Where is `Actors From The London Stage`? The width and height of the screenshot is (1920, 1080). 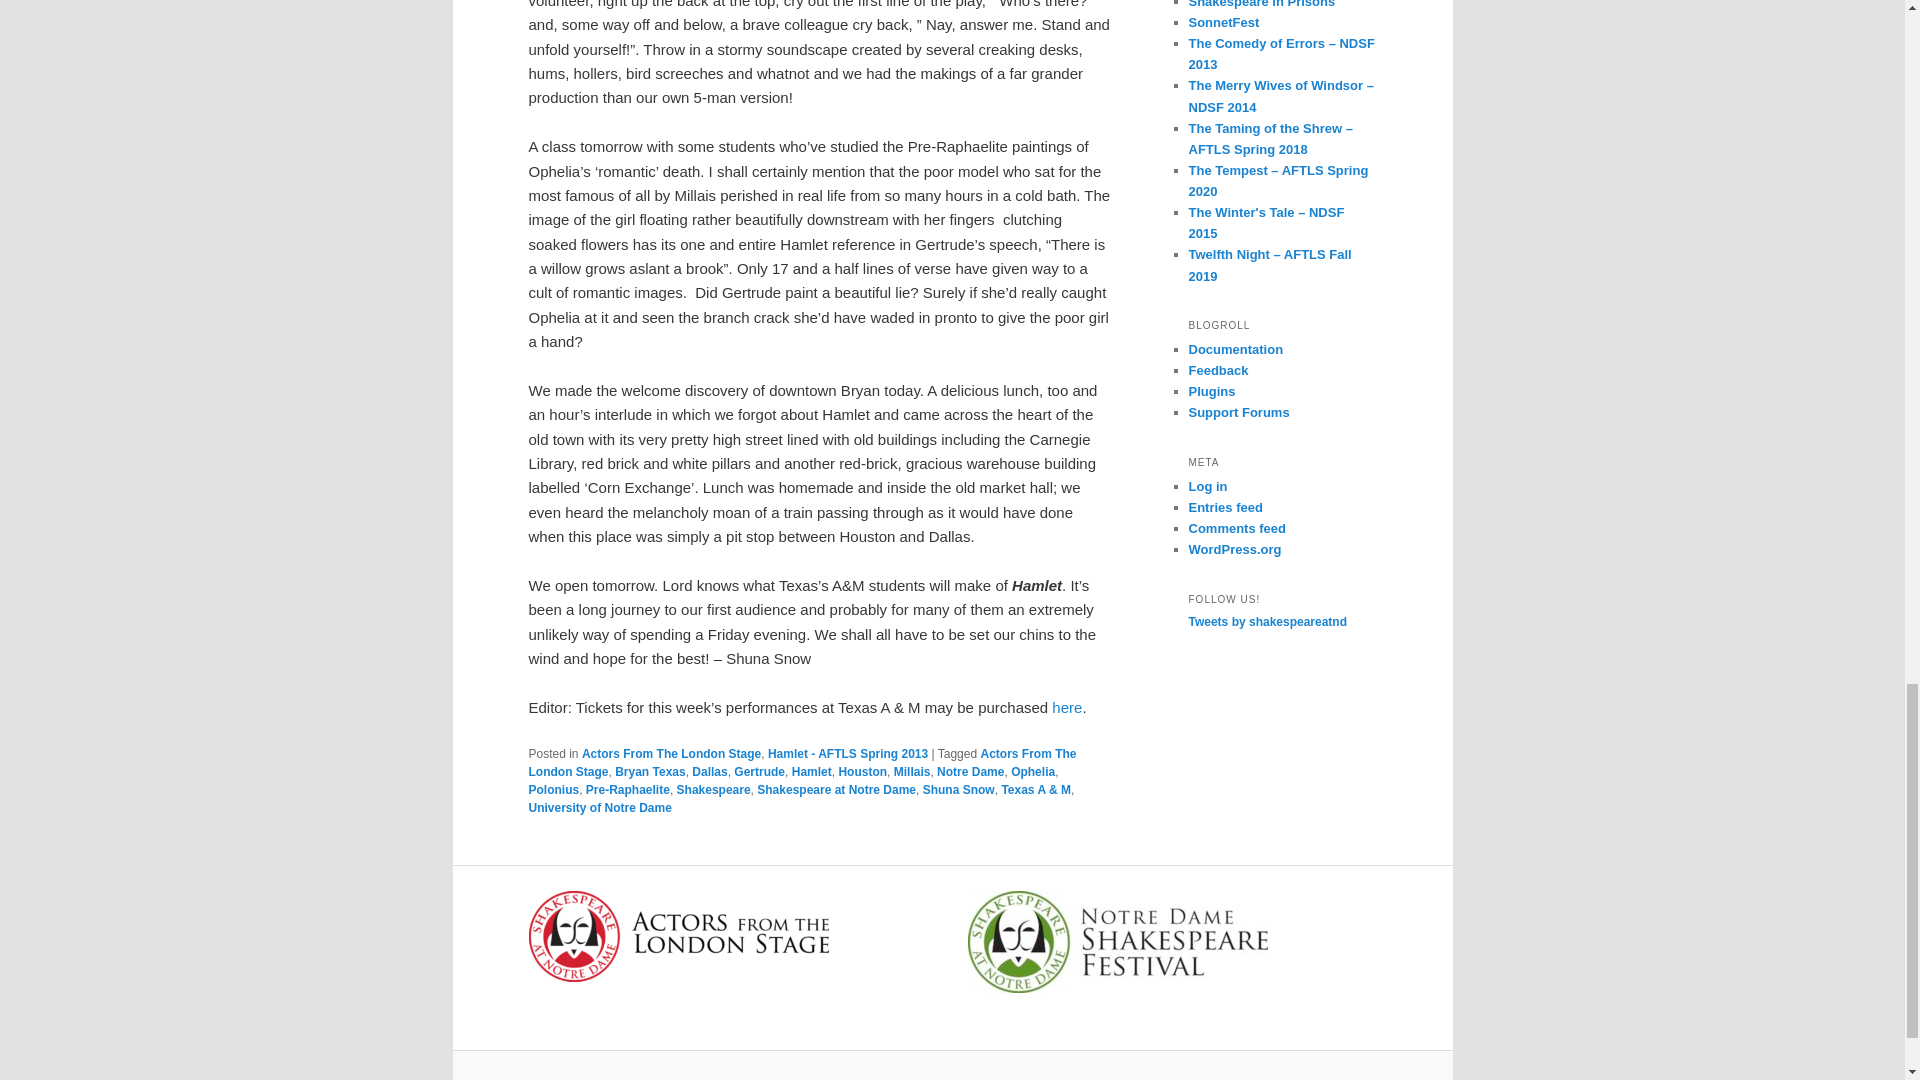
Actors From The London Stage is located at coordinates (670, 754).